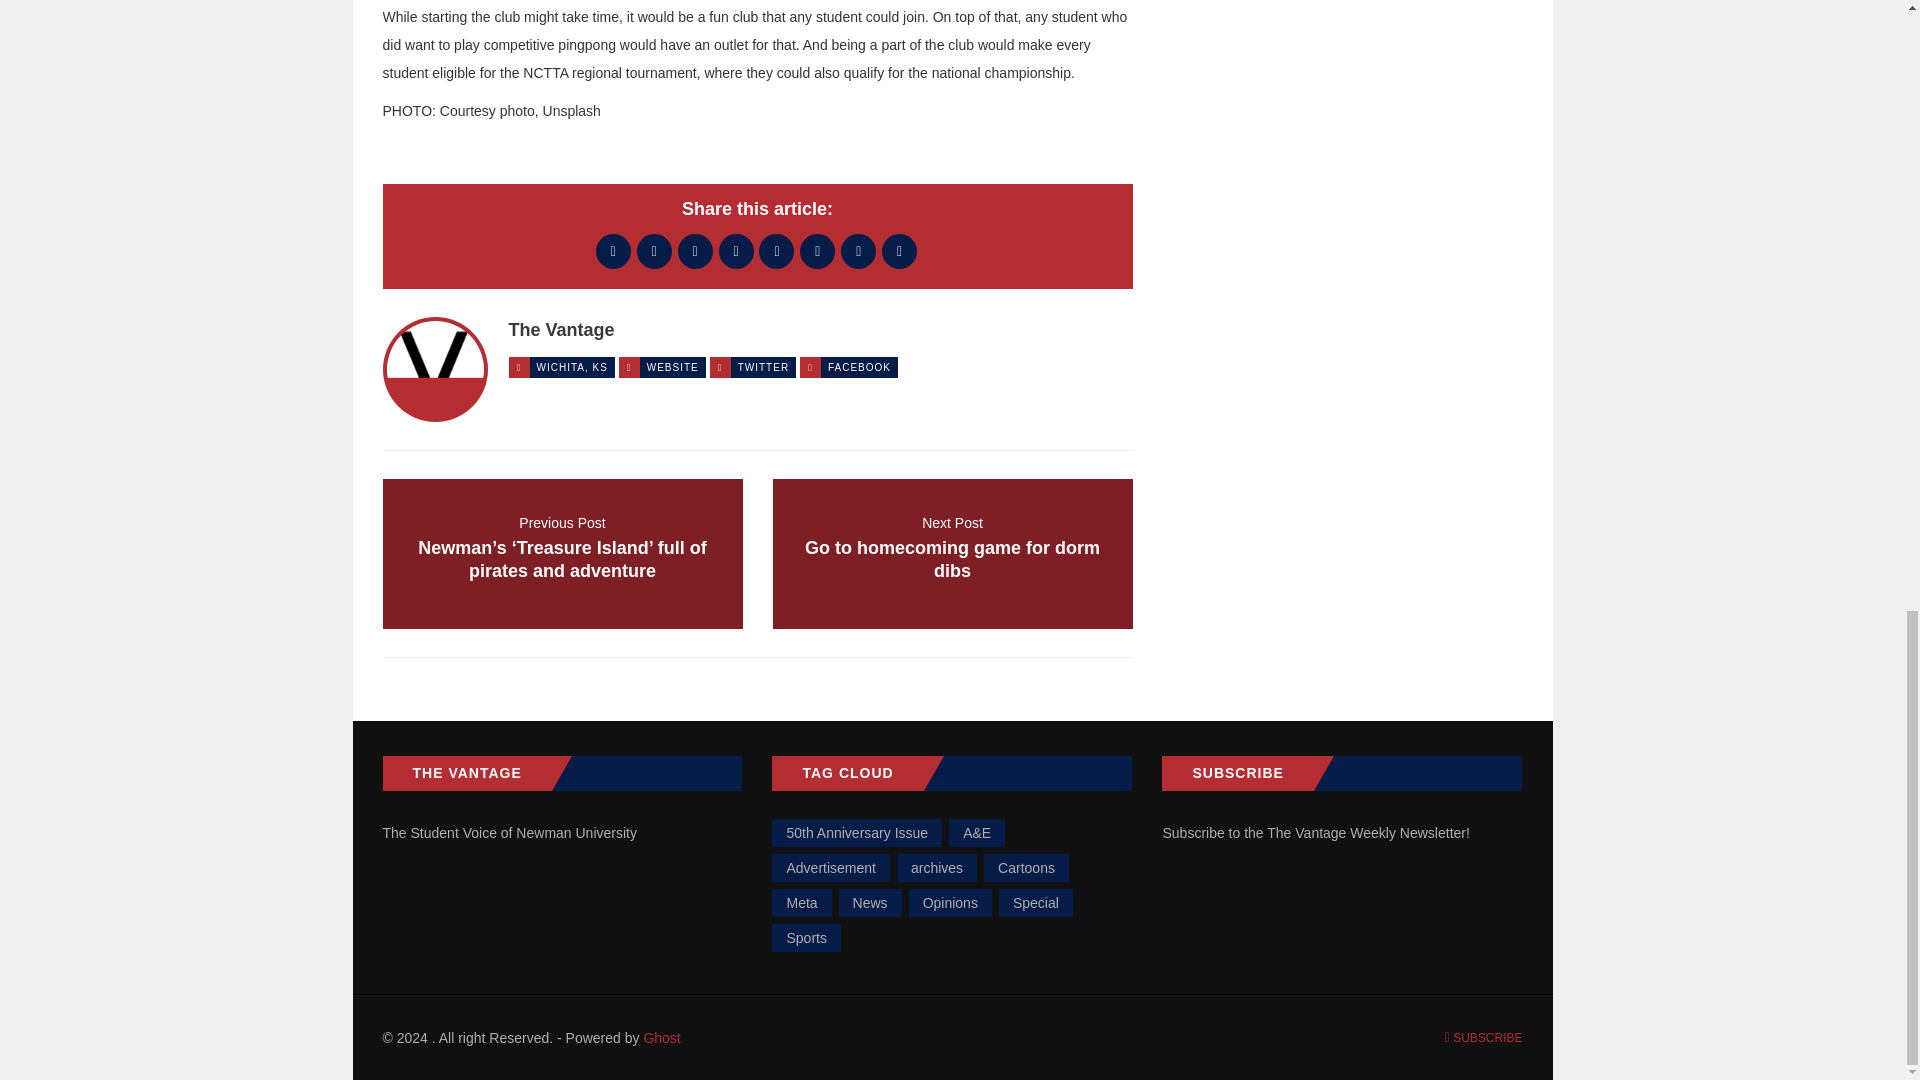  Describe the element at coordinates (672, 366) in the screenshot. I see `Google Plus` at that location.